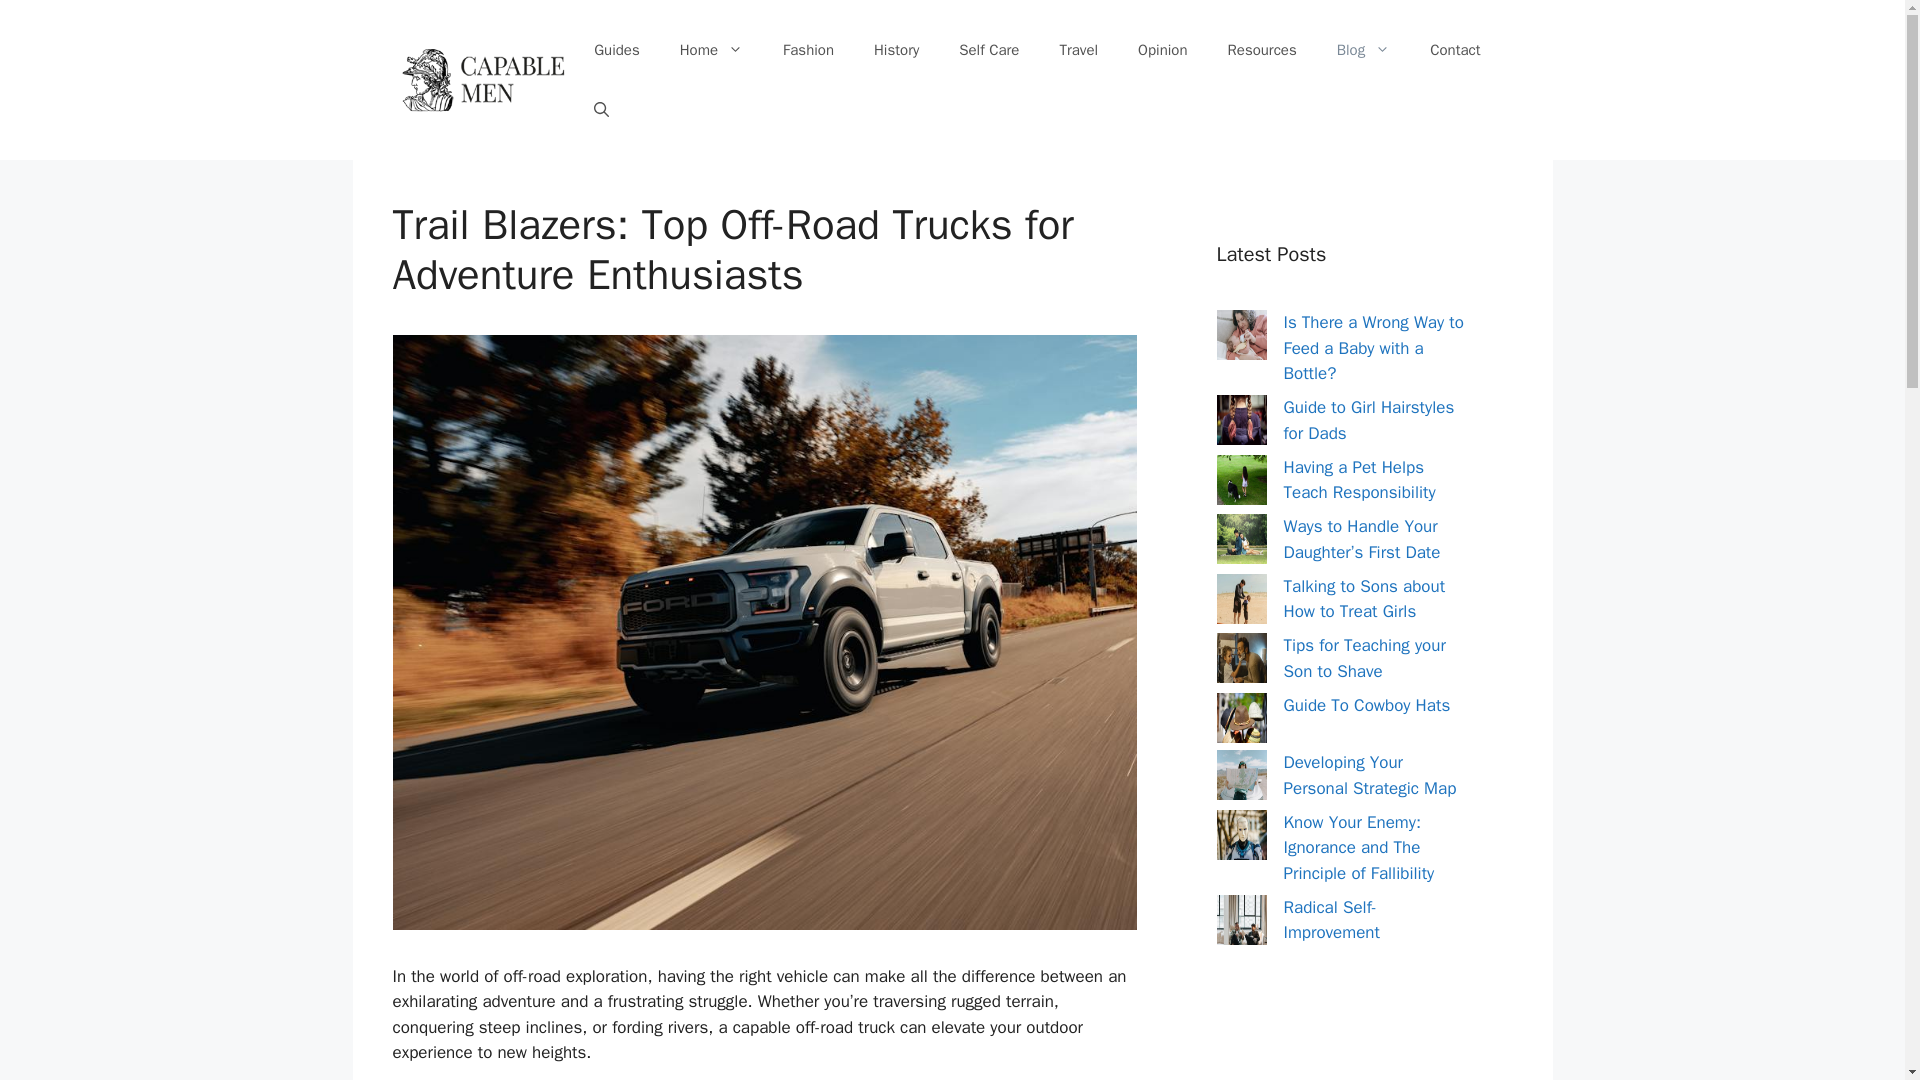 This screenshot has width=1920, height=1080. I want to click on Contact, so click(1454, 50).